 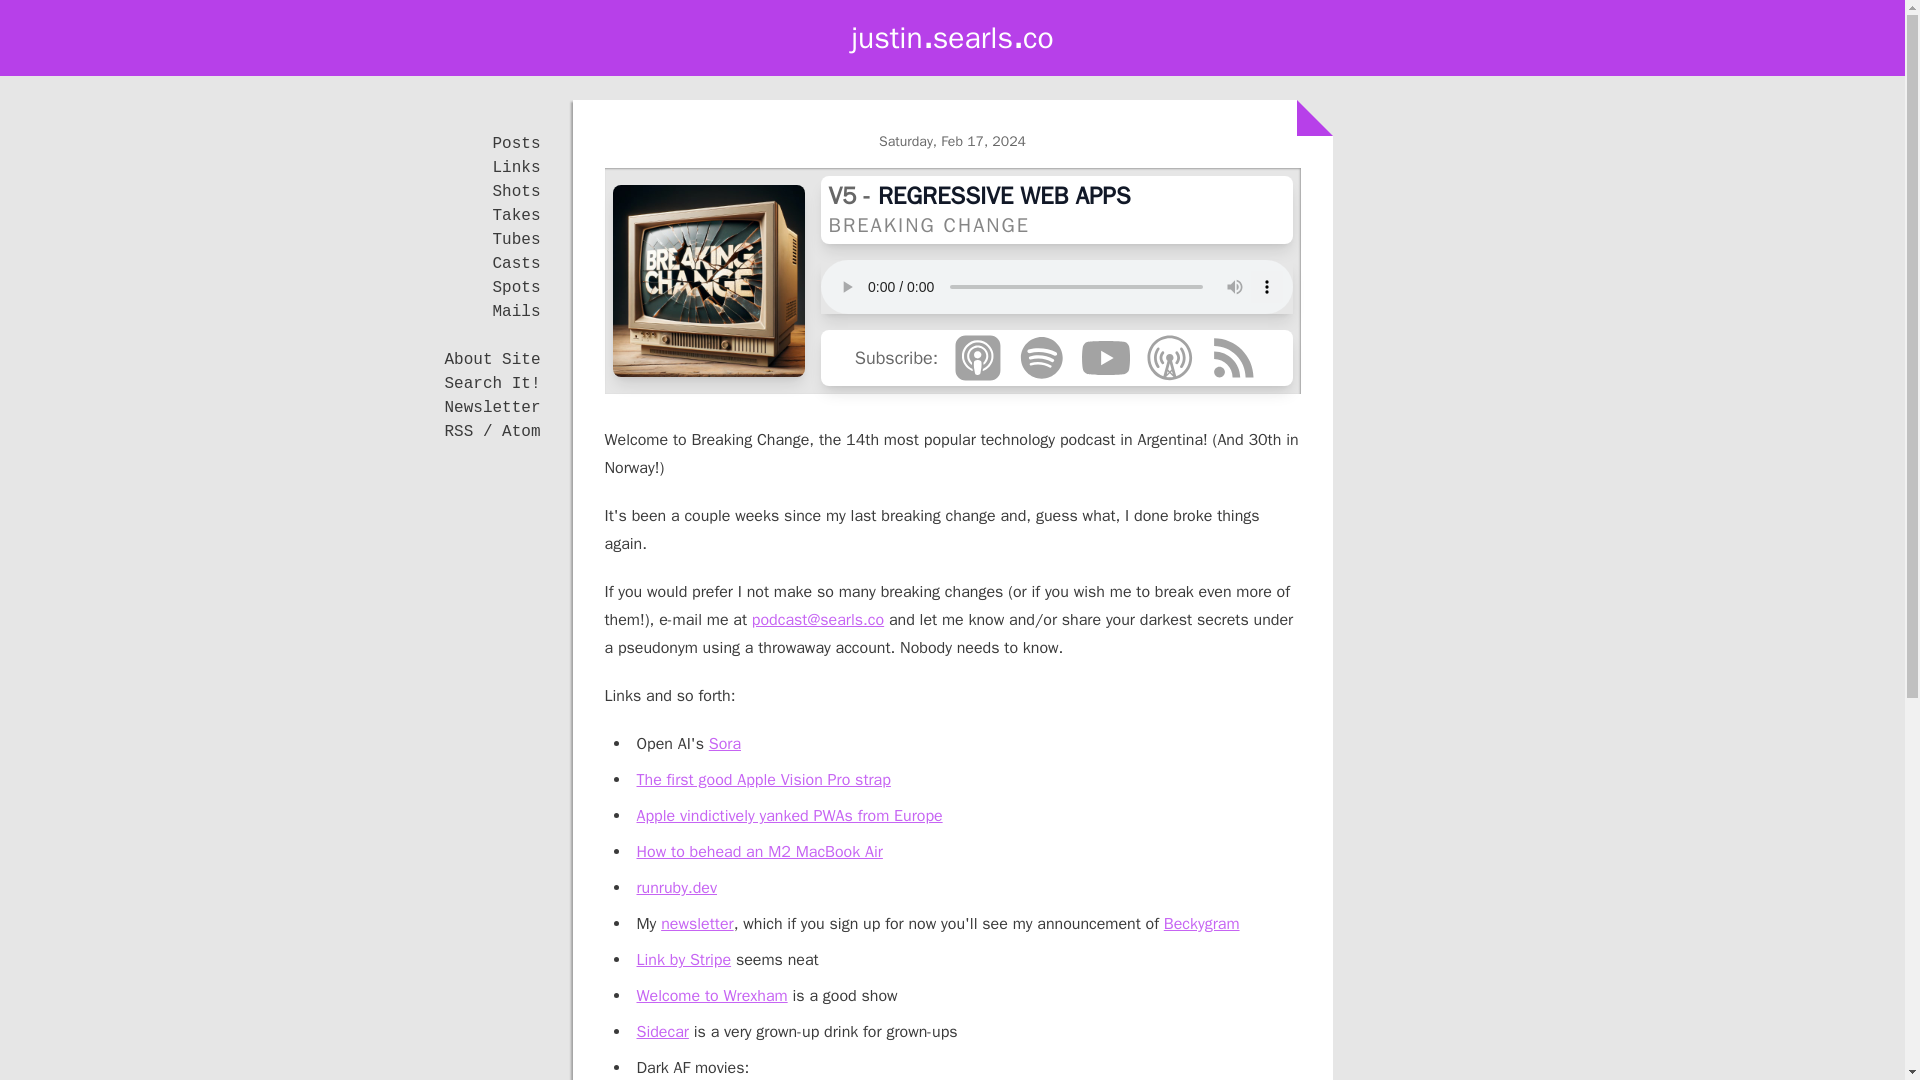 I want to click on Takes, so click(x=515, y=216).